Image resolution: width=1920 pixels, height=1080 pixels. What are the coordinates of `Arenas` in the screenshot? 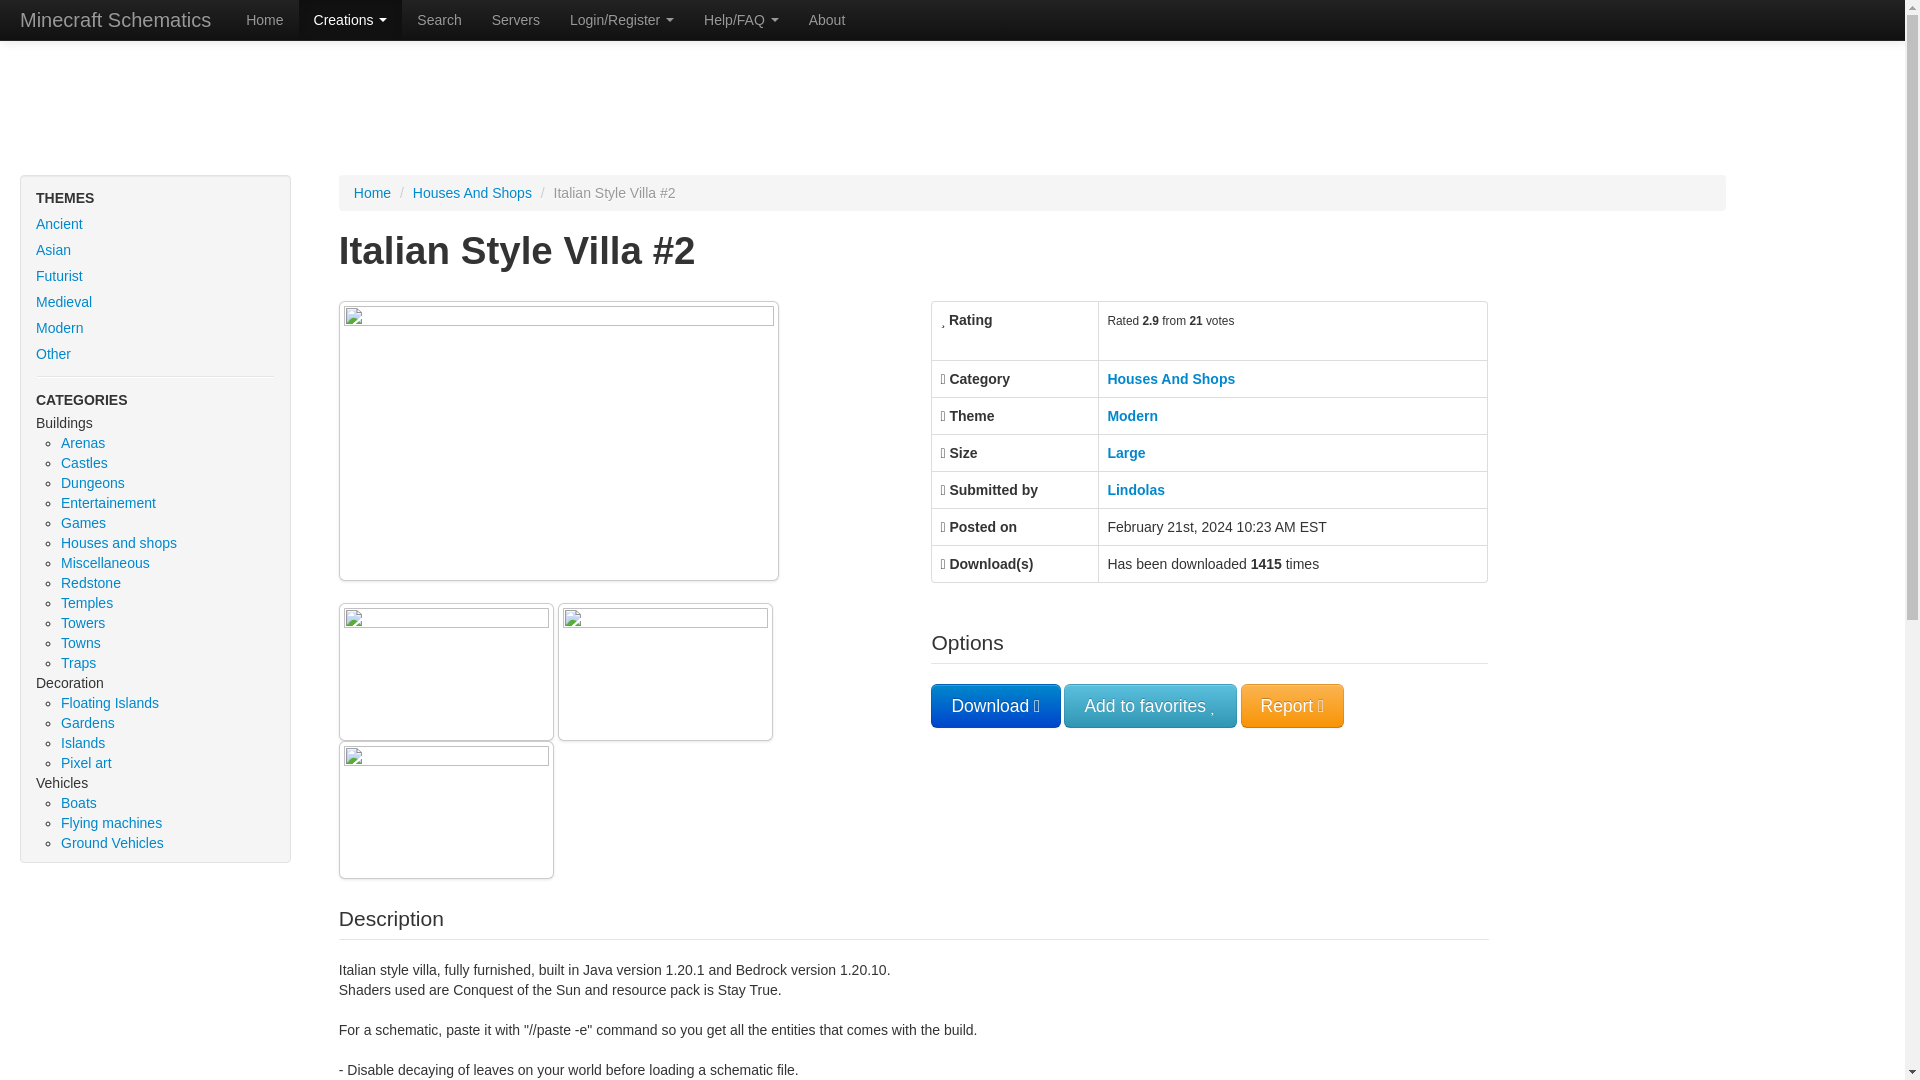 It's located at (83, 443).